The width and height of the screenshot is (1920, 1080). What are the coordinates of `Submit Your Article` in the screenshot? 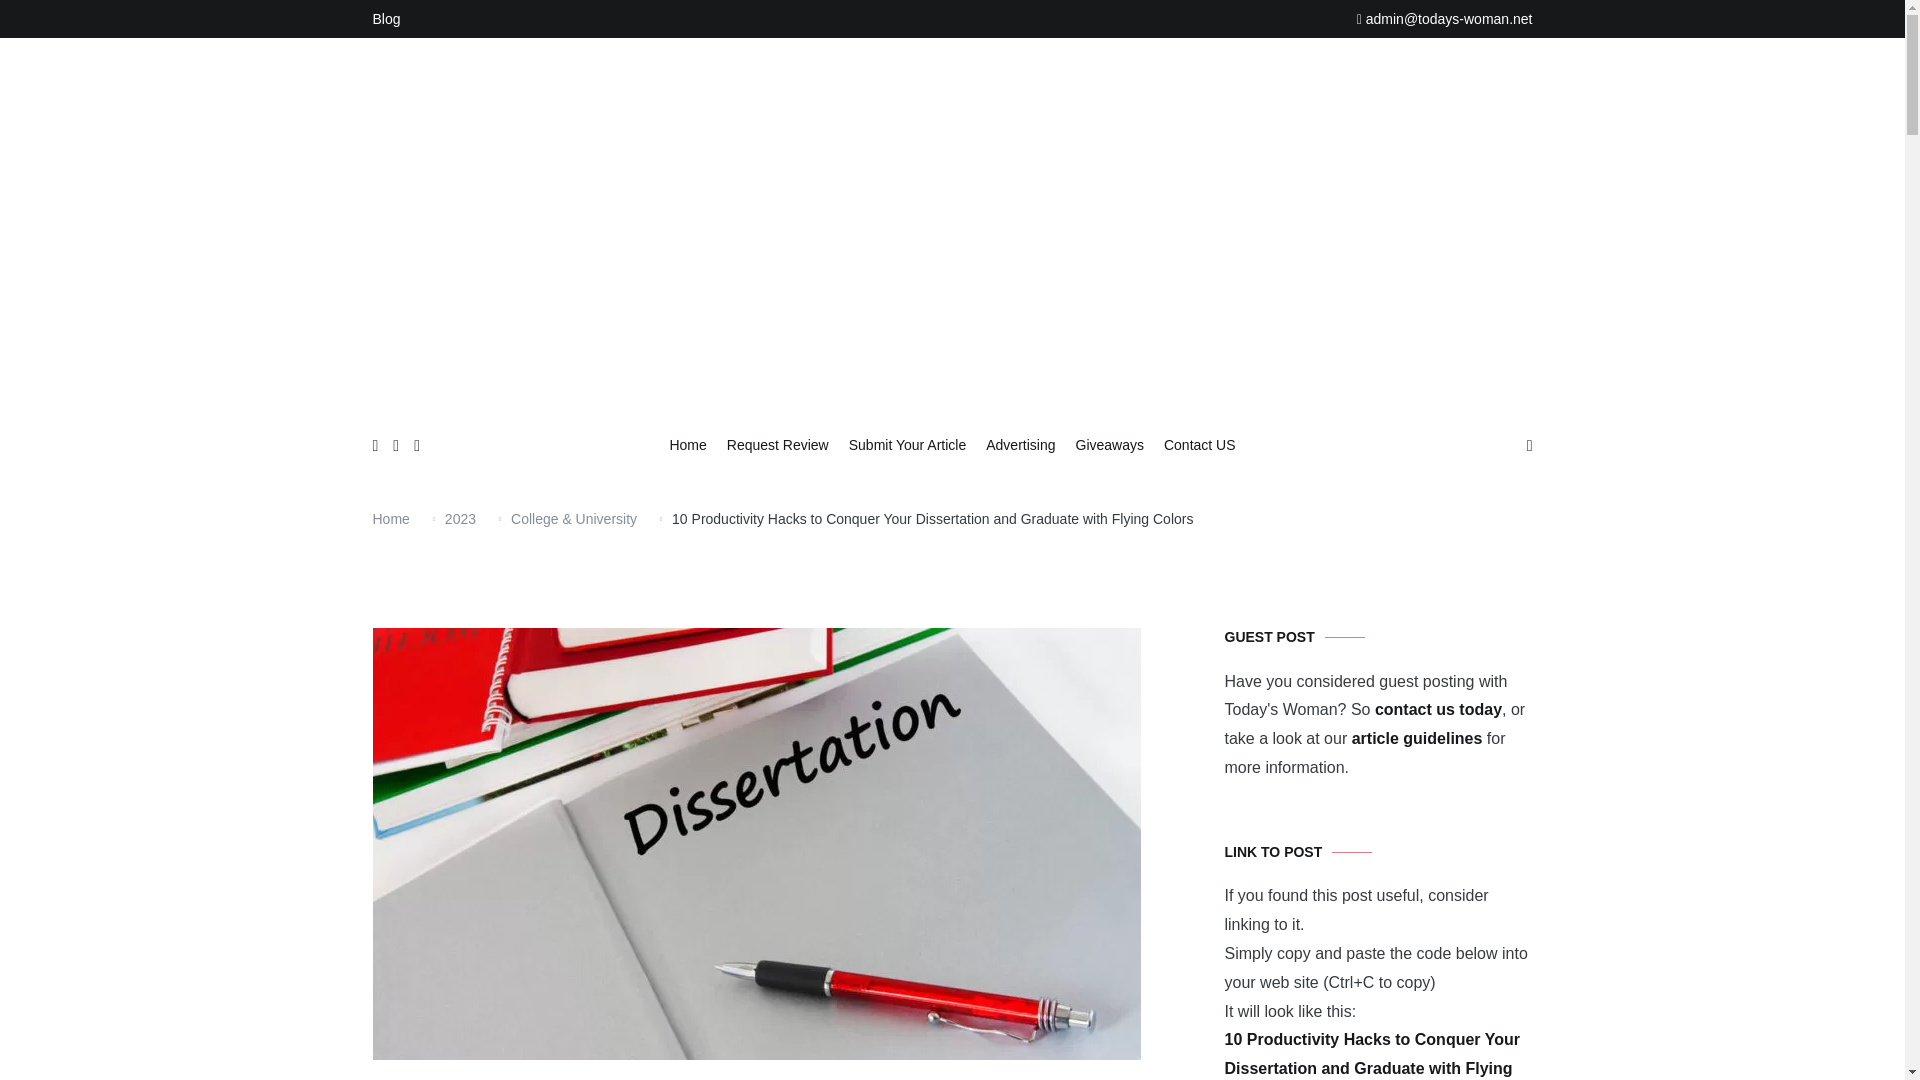 It's located at (908, 446).